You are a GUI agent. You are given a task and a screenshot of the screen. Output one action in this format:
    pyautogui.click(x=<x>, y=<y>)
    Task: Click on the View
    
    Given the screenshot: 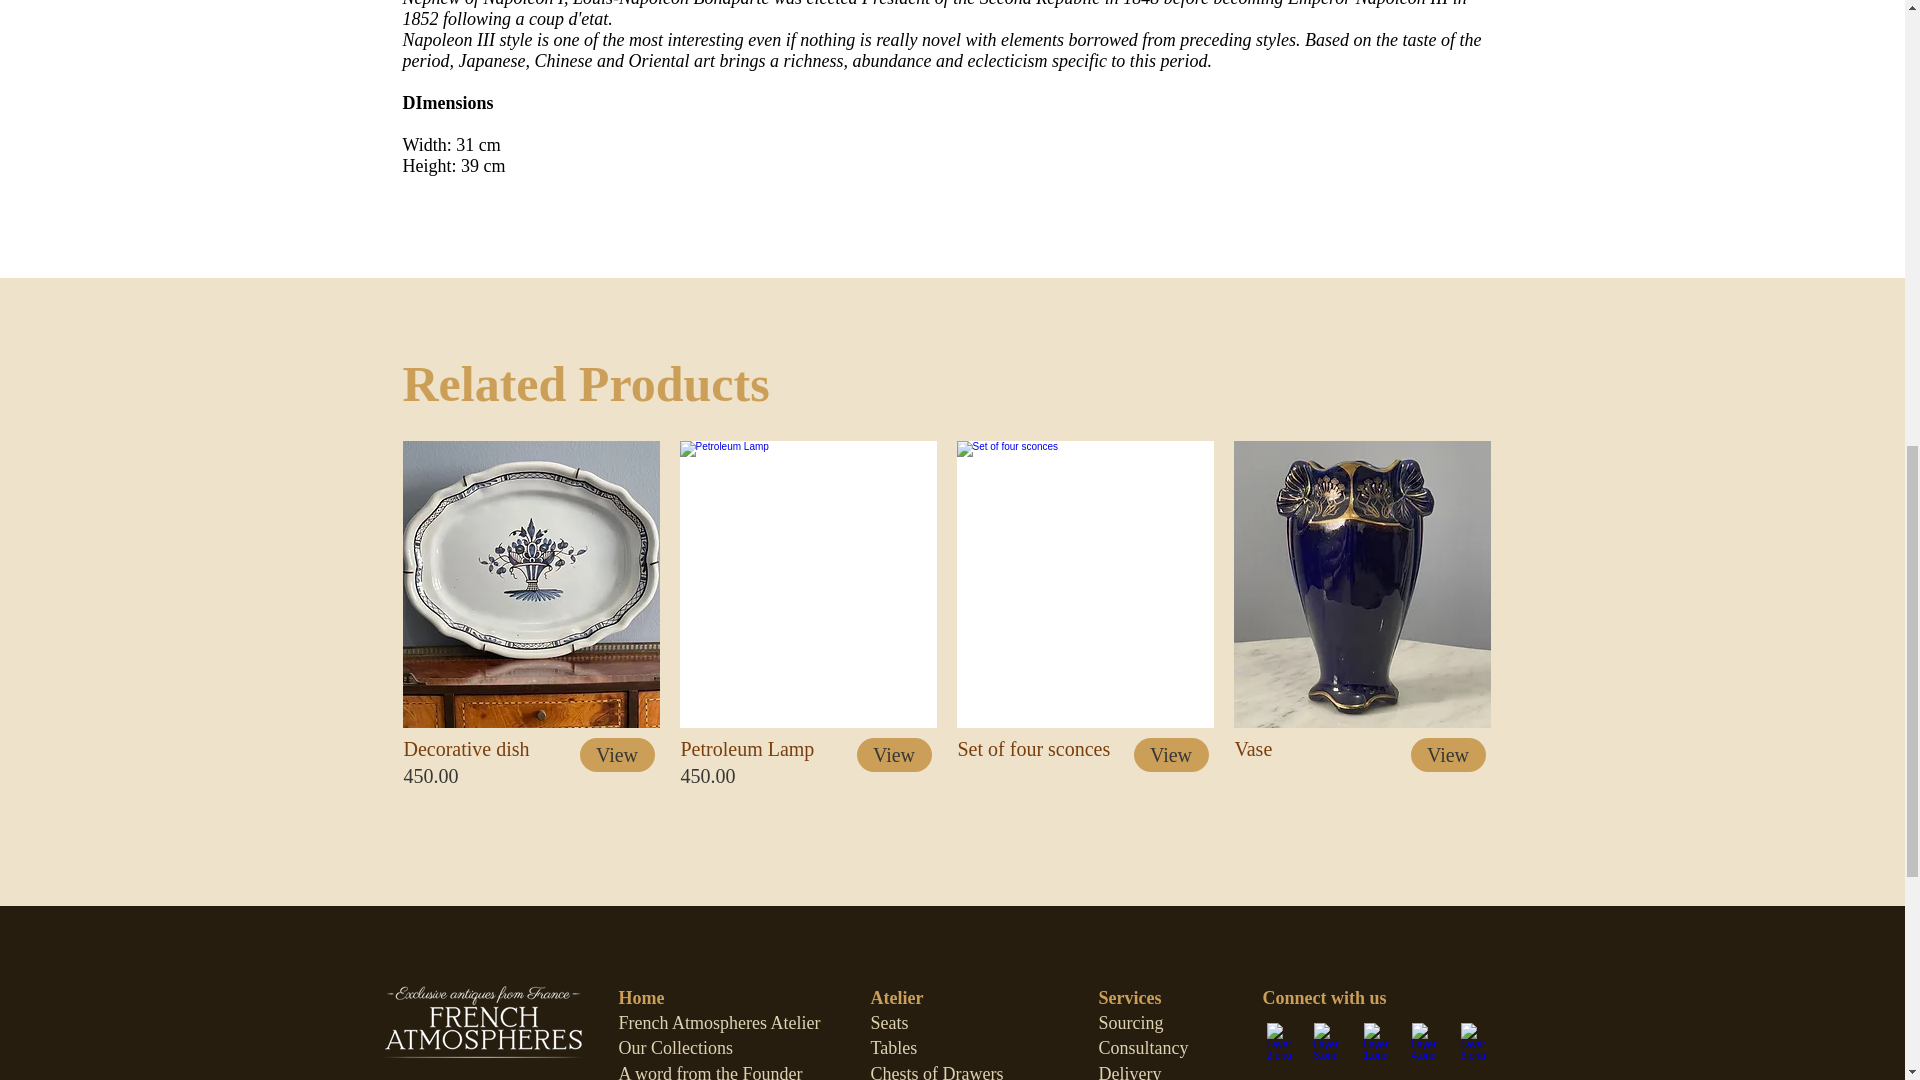 What is the action you would take?
    pyautogui.click(x=1446, y=754)
    